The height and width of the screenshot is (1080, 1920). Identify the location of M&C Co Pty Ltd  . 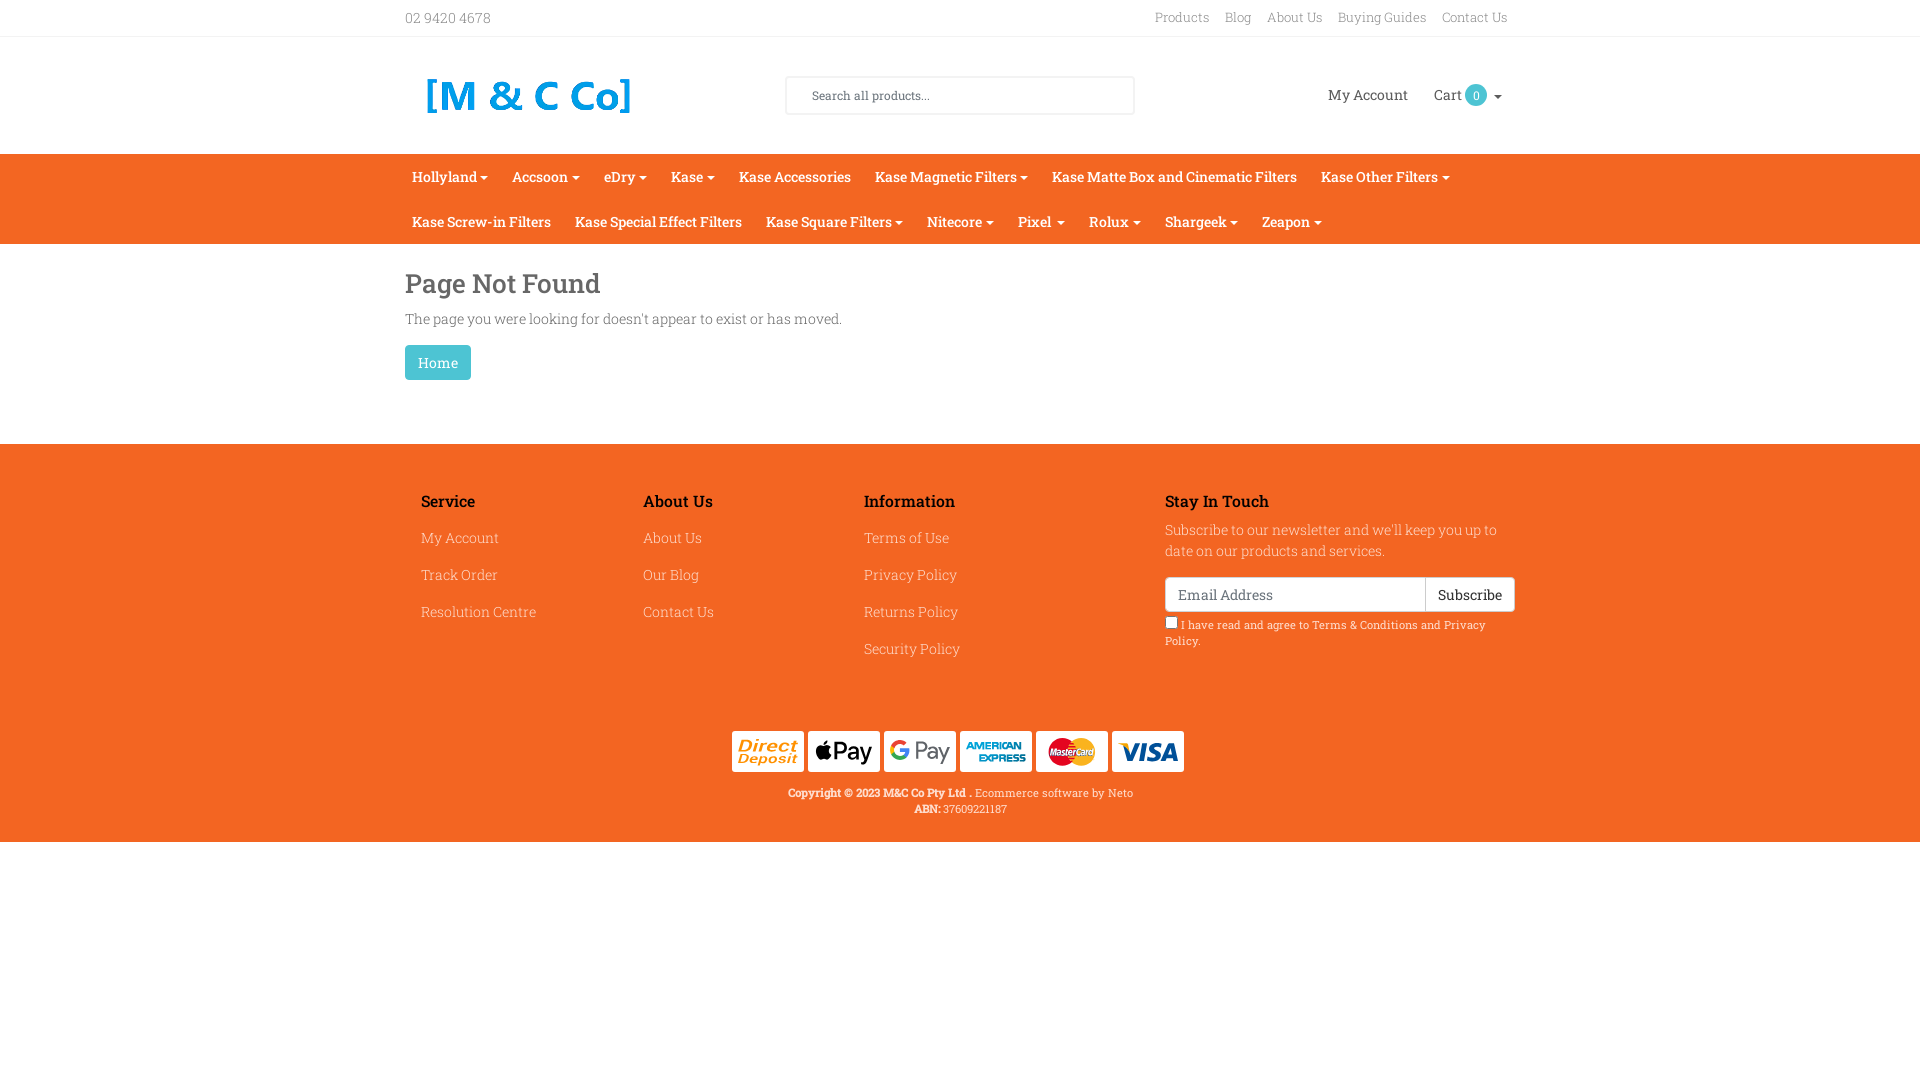
(532, 94).